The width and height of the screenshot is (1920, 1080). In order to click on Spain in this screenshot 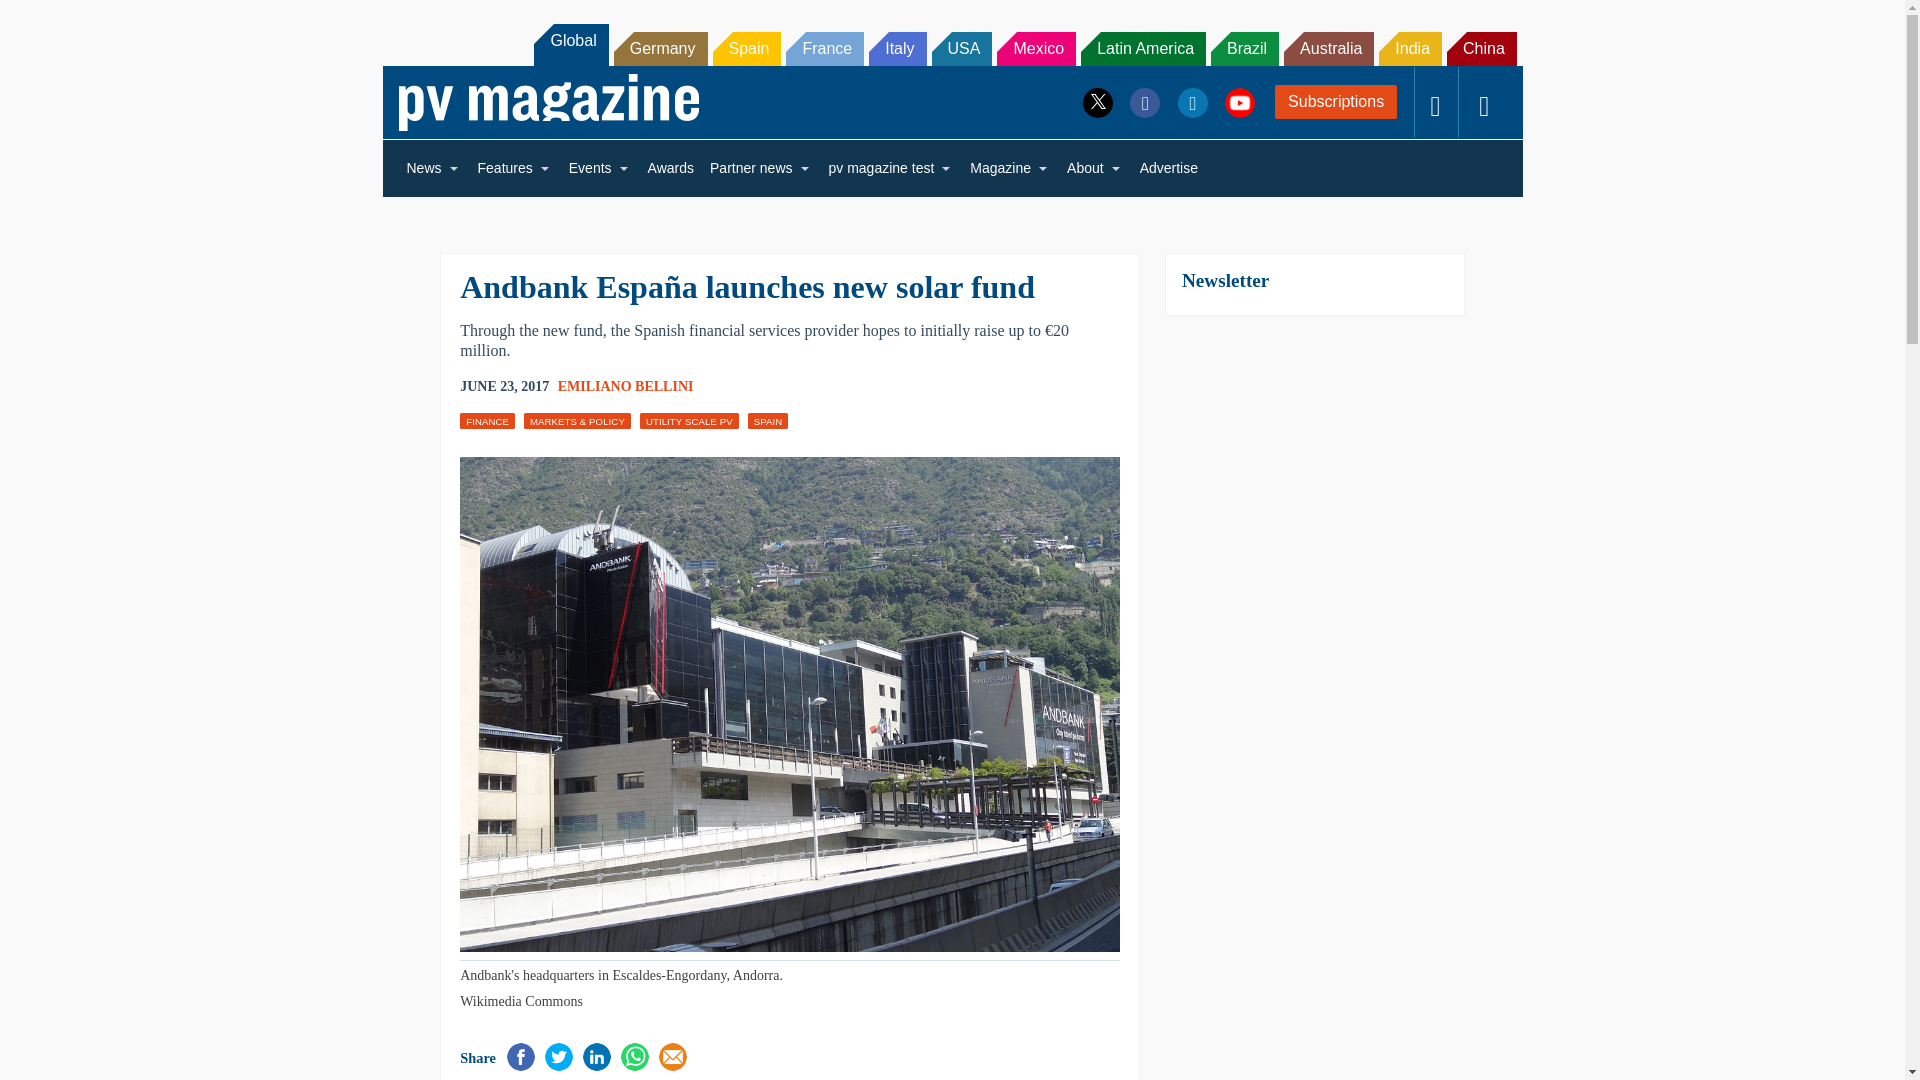, I will do `click(746, 48)`.